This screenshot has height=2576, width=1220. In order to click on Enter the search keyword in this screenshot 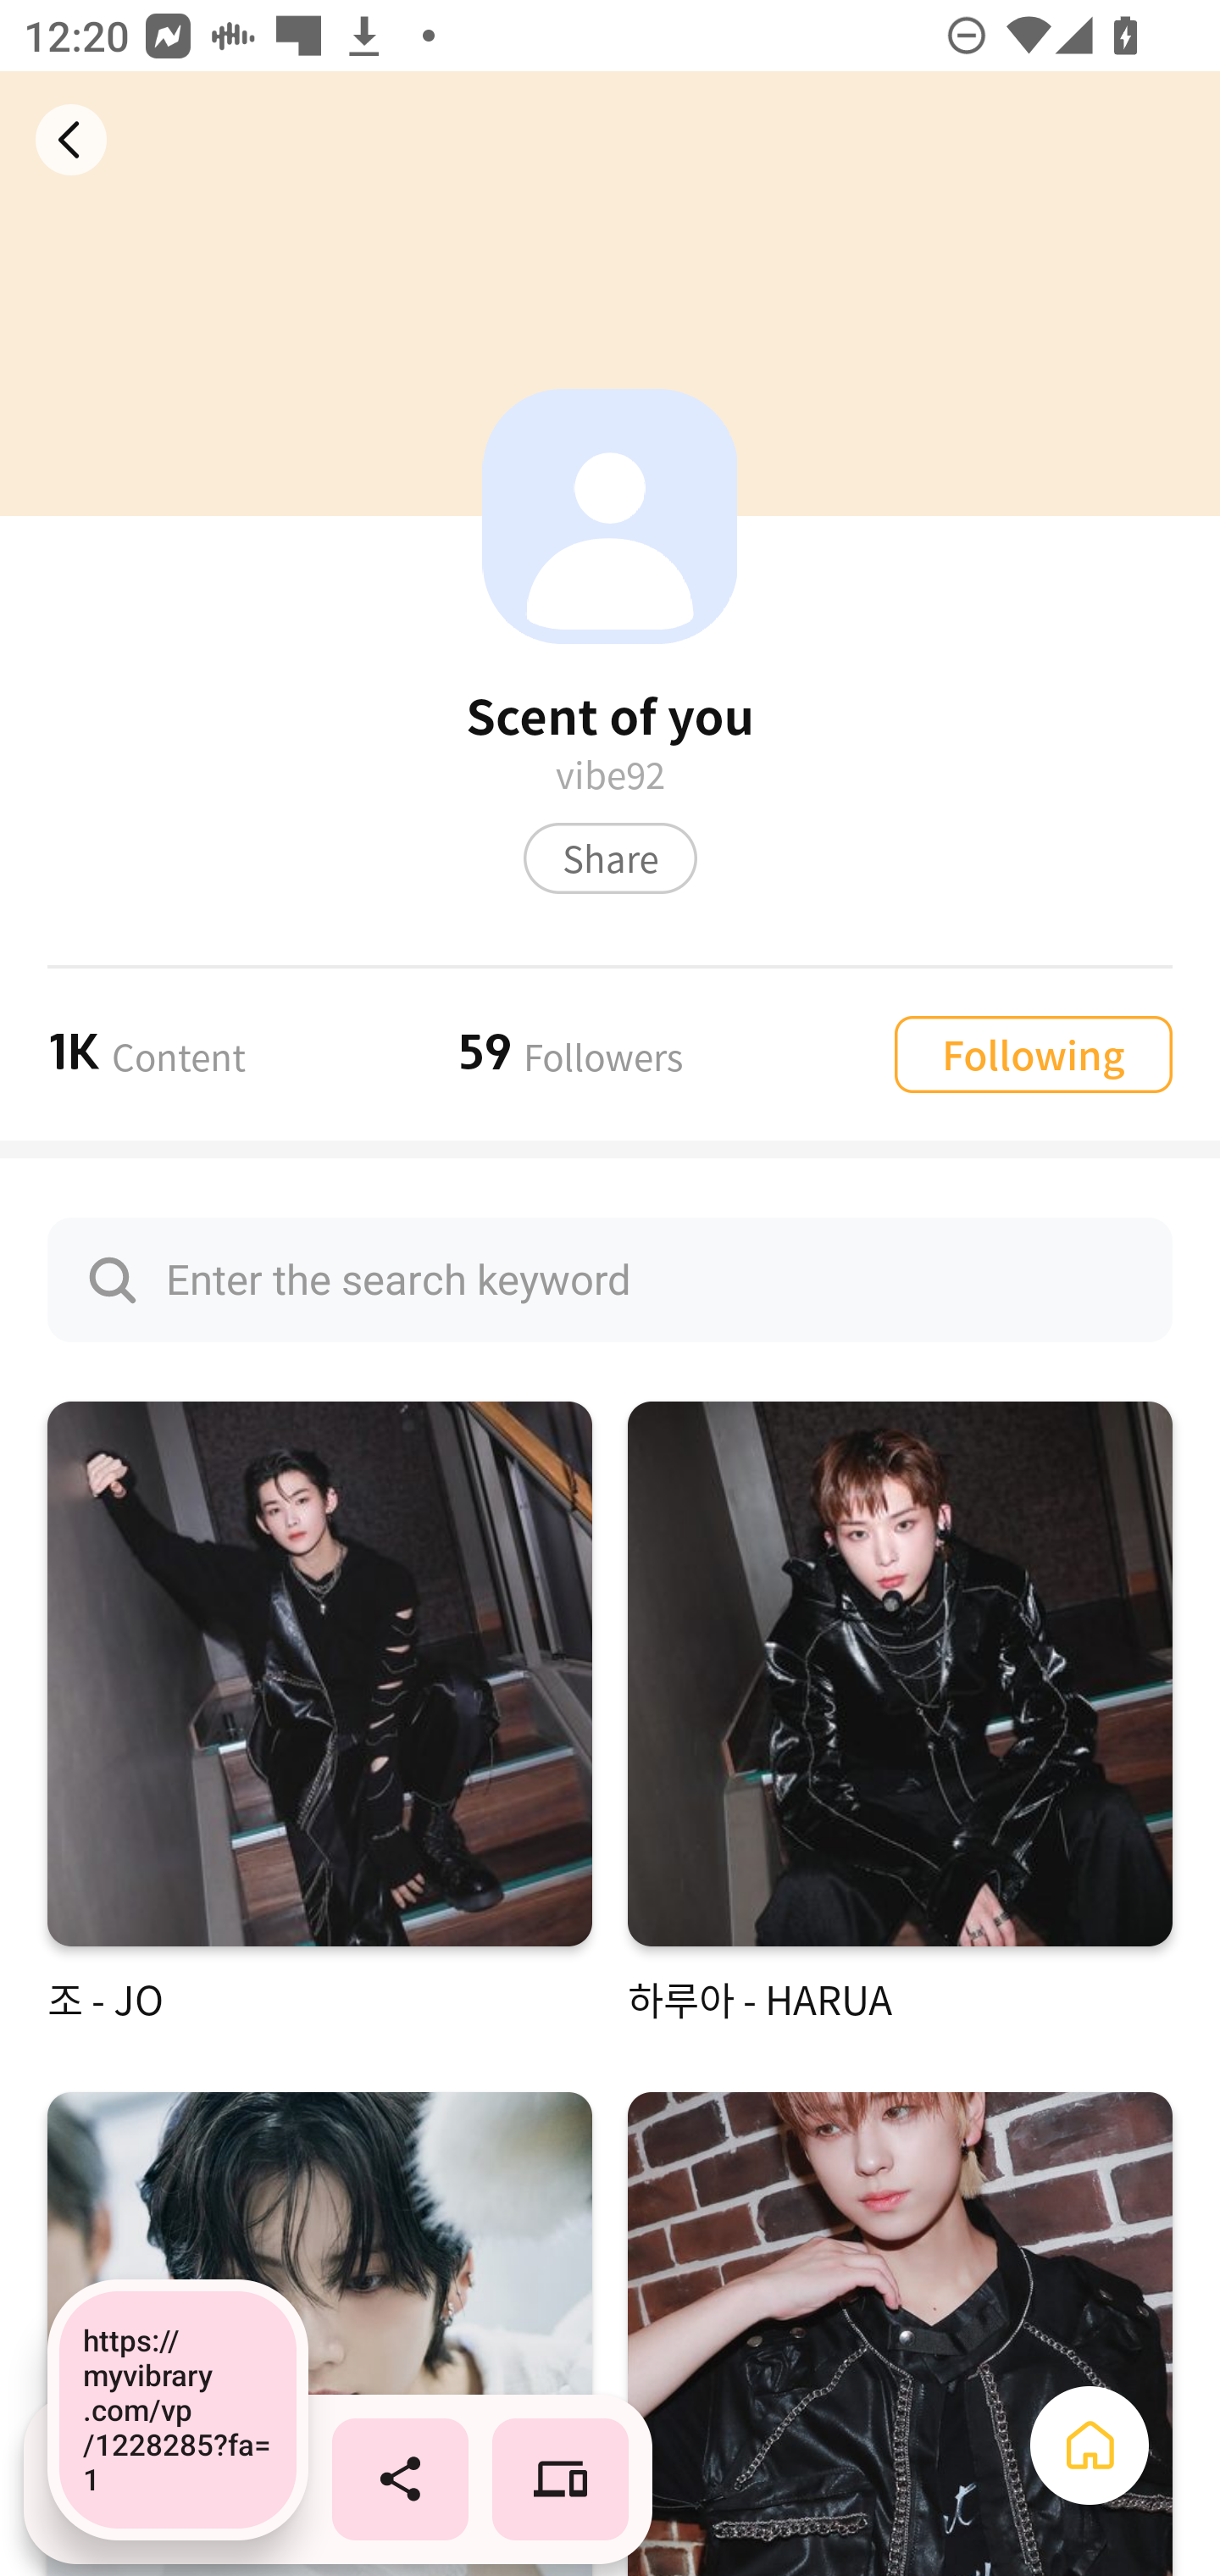, I will do `click(610, 1280)`.